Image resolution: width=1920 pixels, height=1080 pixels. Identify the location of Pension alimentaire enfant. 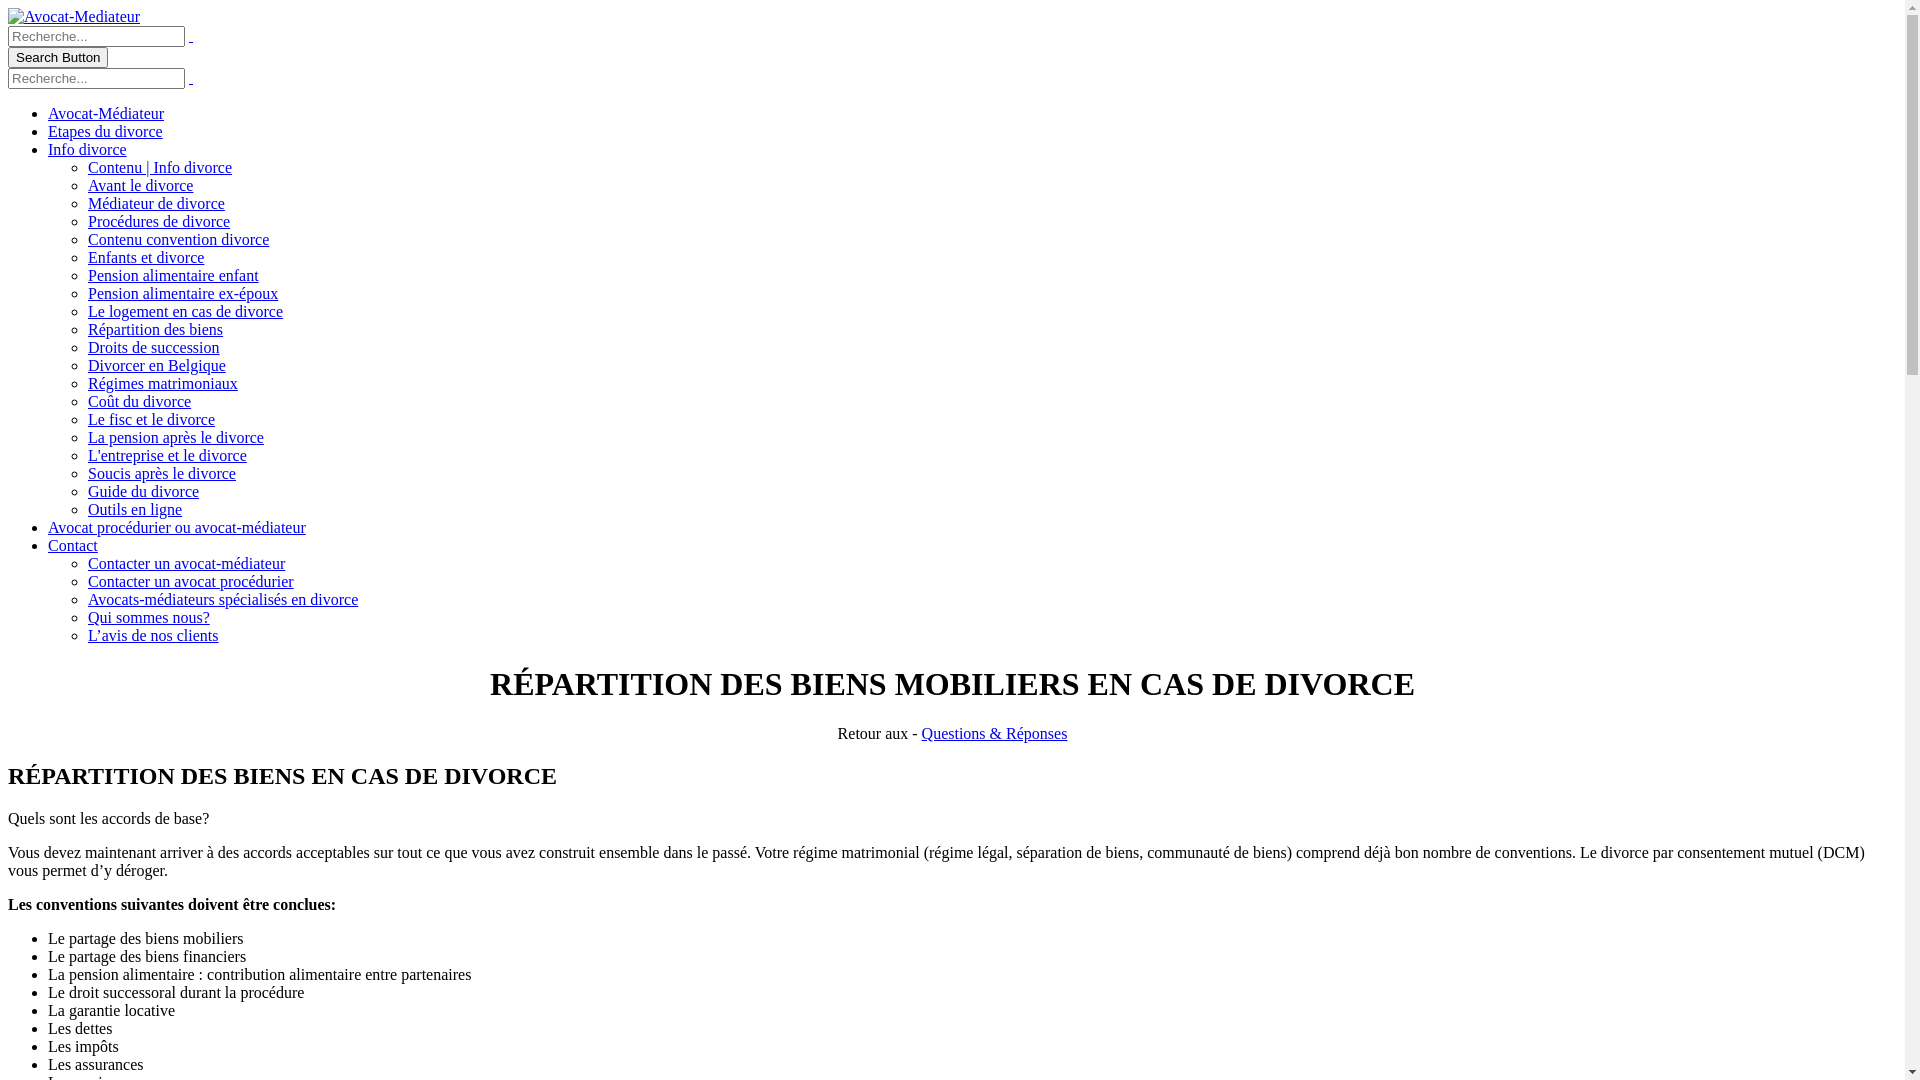
(174, 276).